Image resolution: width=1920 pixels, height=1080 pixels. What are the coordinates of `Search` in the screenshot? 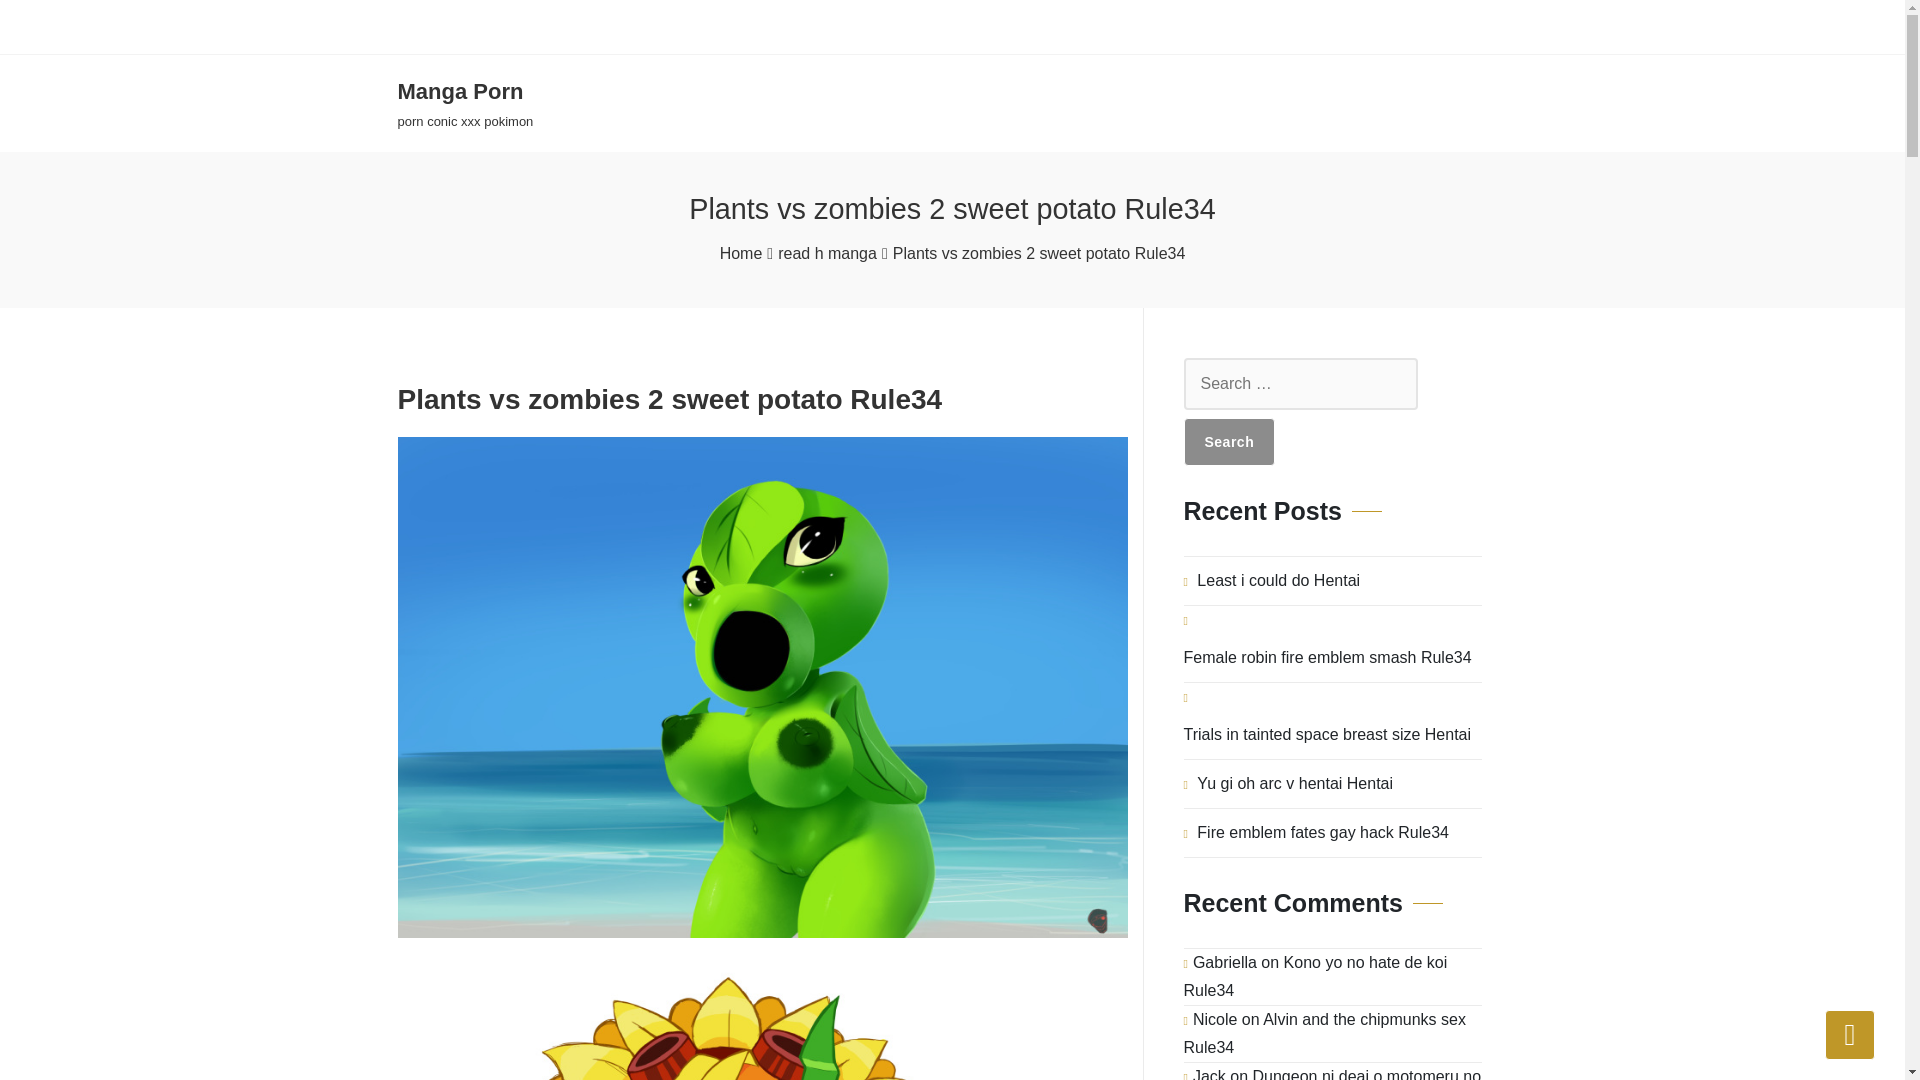 It's located at (1322, 832).